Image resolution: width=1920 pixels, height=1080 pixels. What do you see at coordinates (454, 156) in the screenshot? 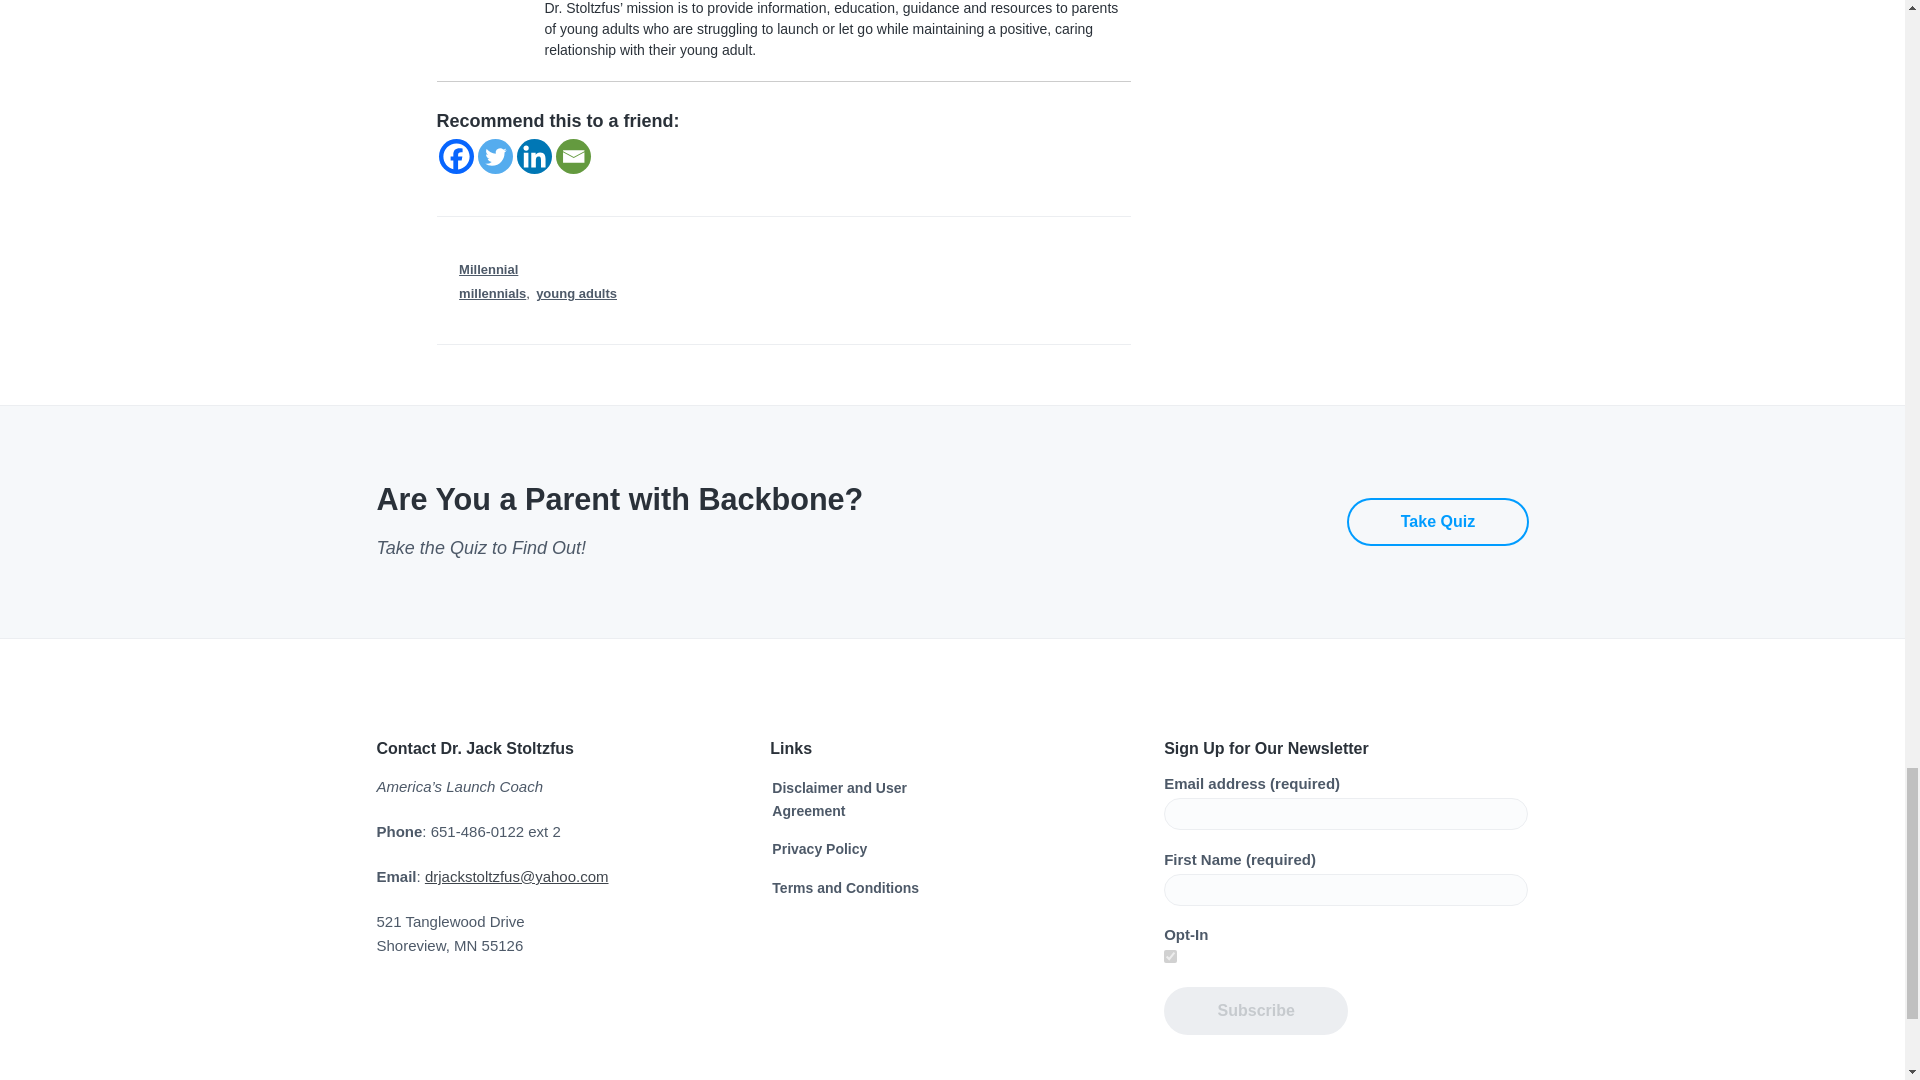
I see `Facebook` at bounding box center [454, 156].